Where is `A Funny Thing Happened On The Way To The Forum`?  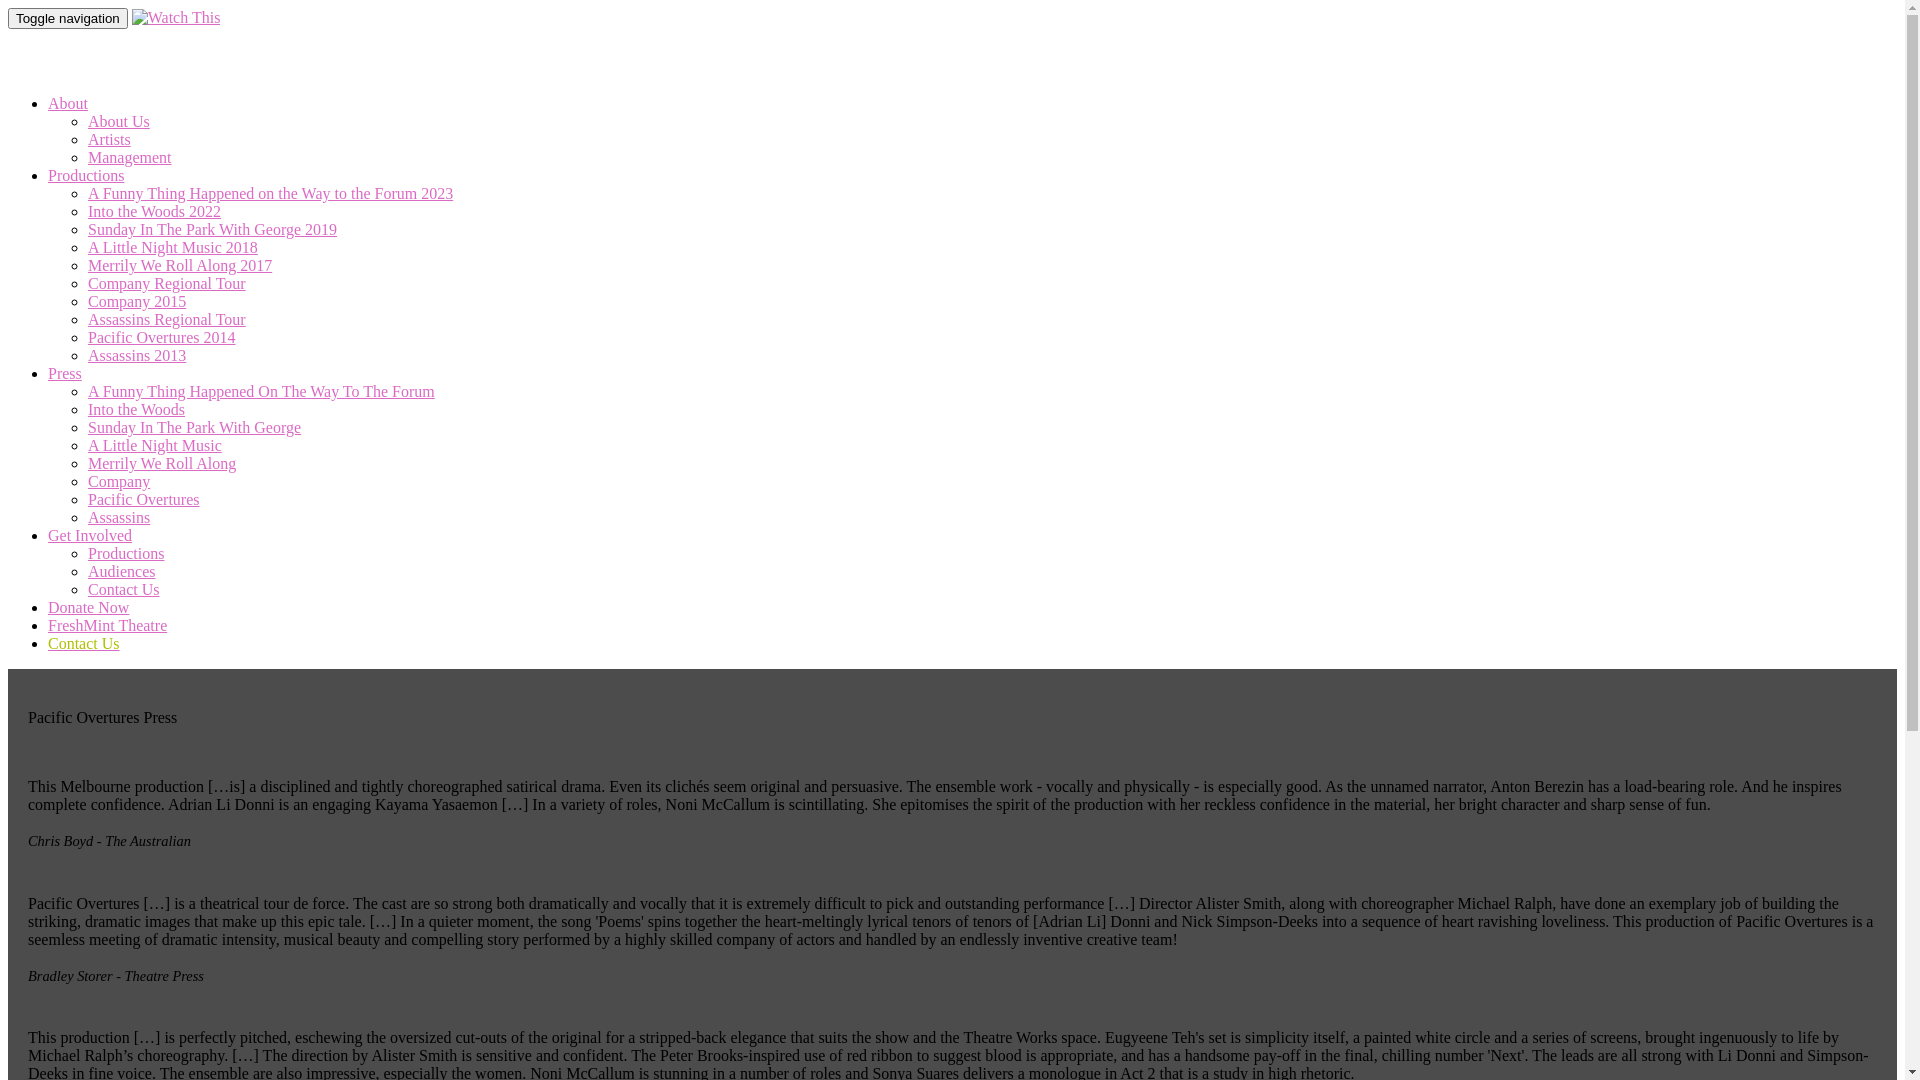 A Funny Thing Happened On The Way To The Forum is located at coordinates (262, 392).